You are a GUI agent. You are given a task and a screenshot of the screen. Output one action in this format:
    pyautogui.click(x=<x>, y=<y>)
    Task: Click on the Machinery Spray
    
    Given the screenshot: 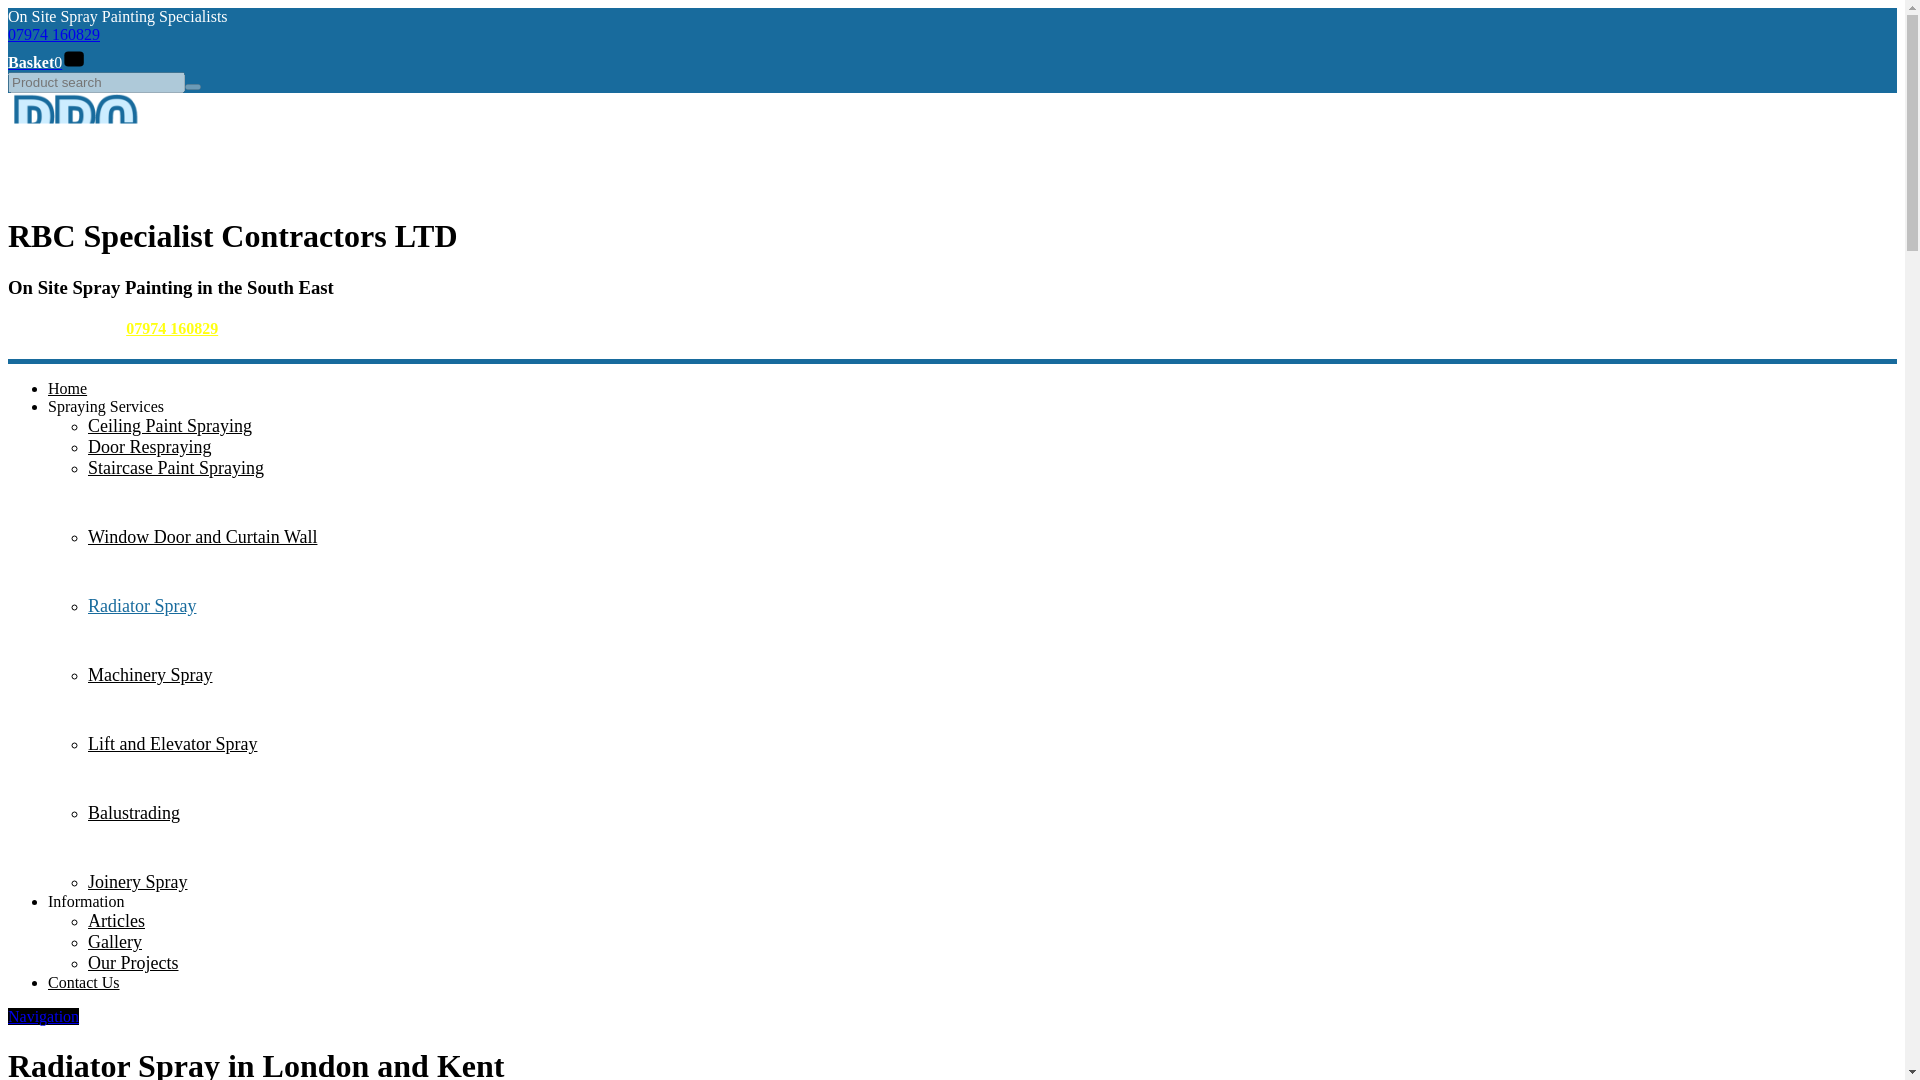 What is the action you would take?
    pyautogui.click(x=150, y=674)
    